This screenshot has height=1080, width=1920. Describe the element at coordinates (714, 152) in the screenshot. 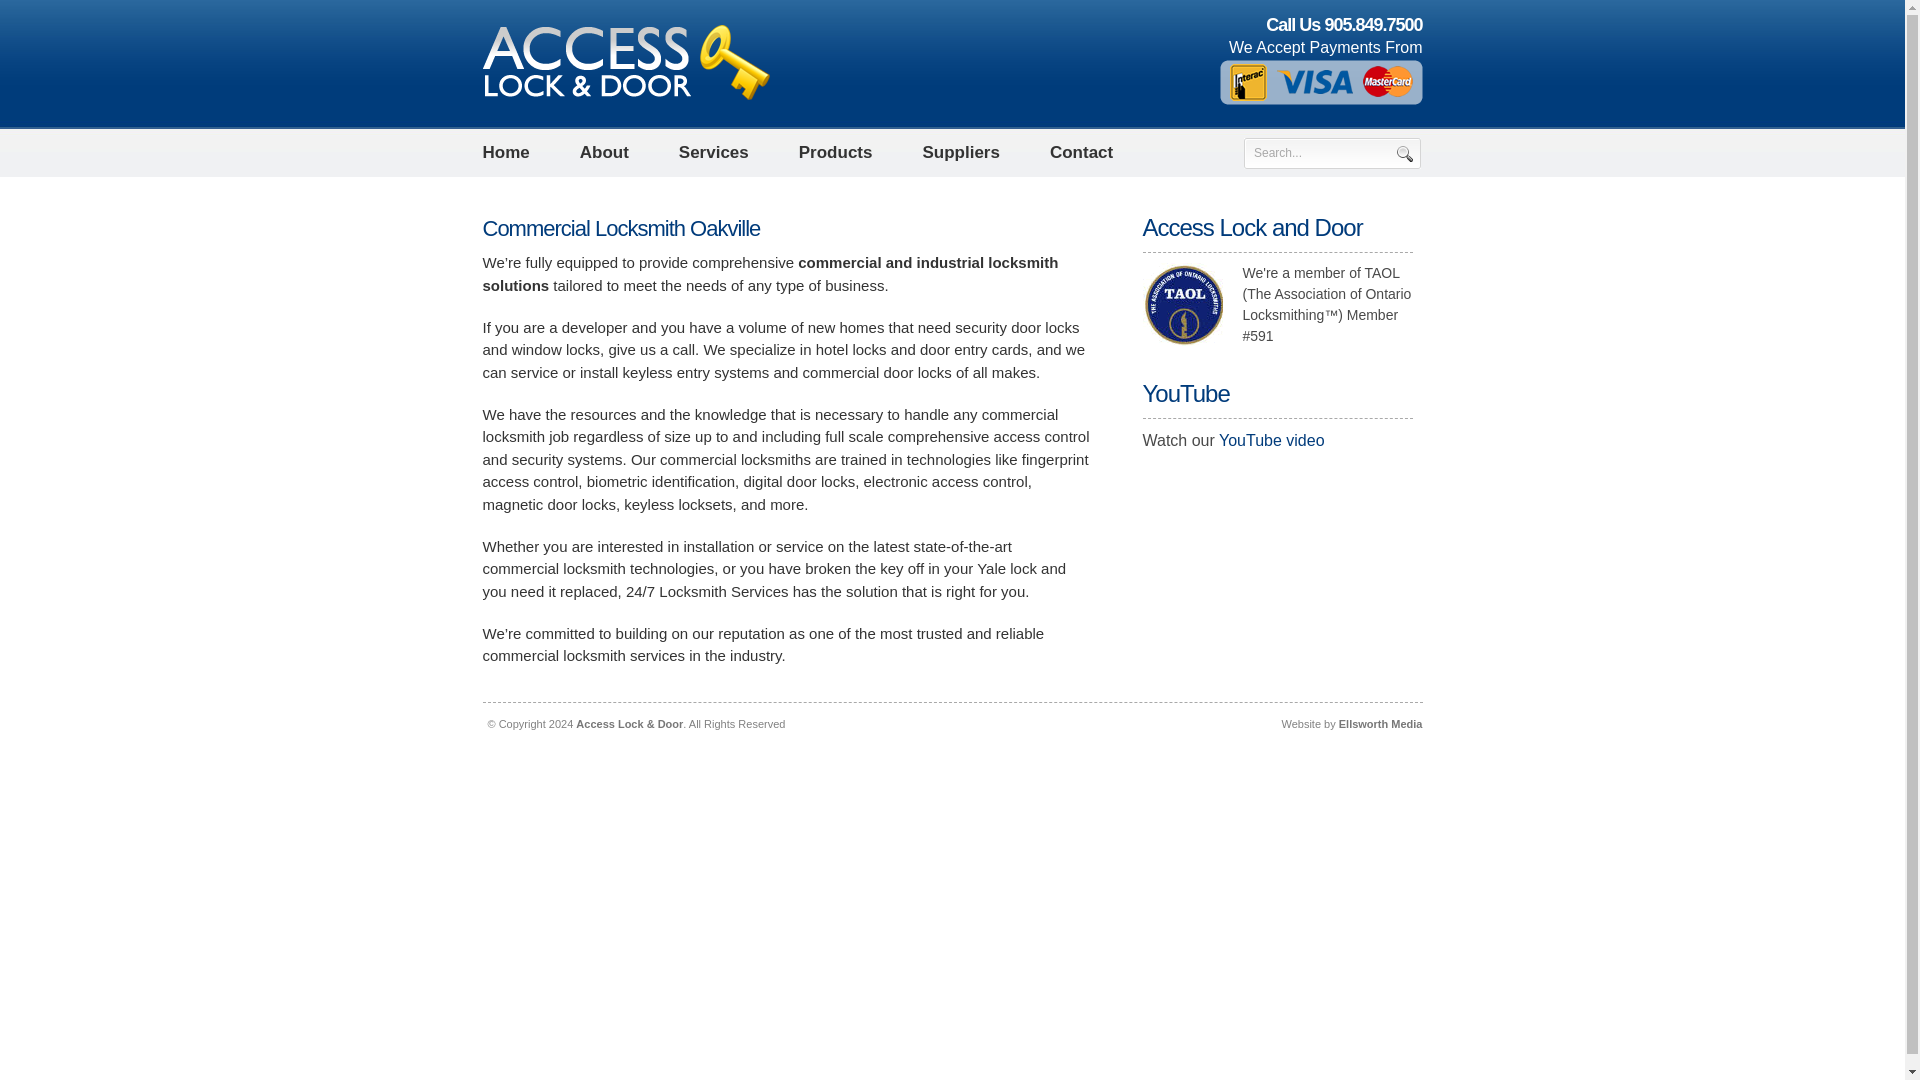

I see `Services` at that location.